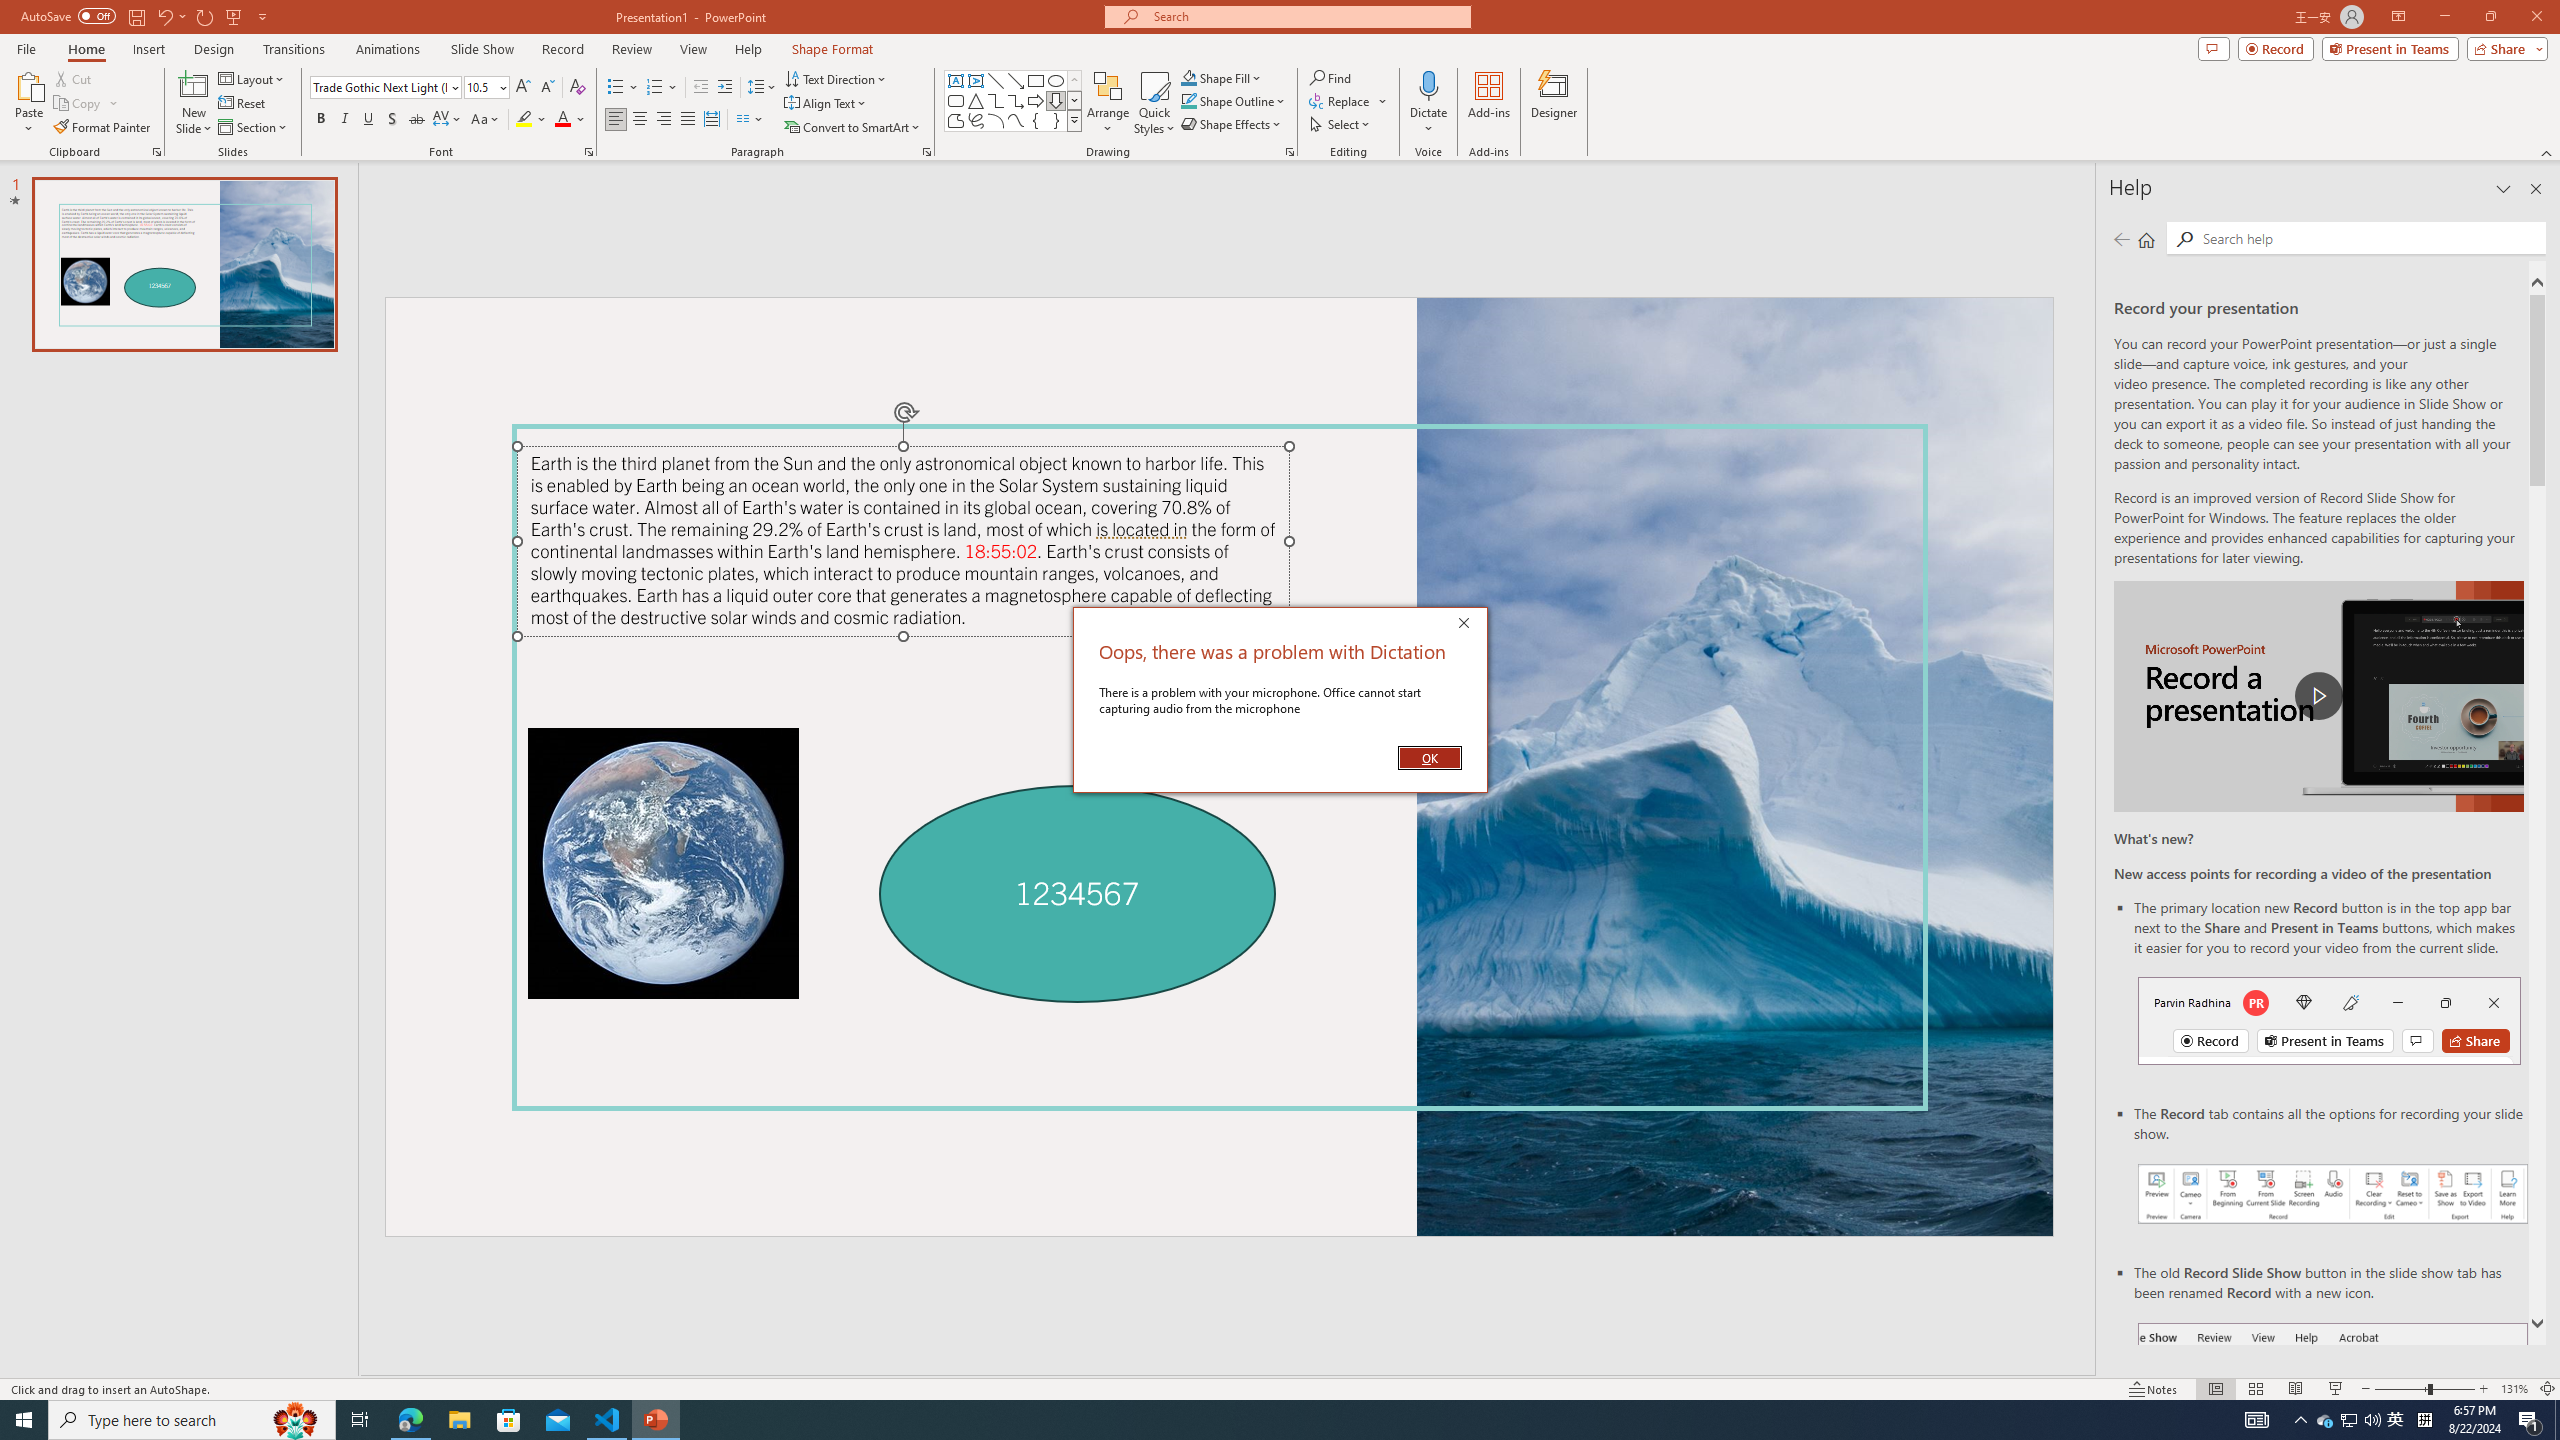 The width and height of the screenshot is (2560, 1440). Describe the element at coordinates (253, 78) in the screenshot. I see `Layout` at that location.